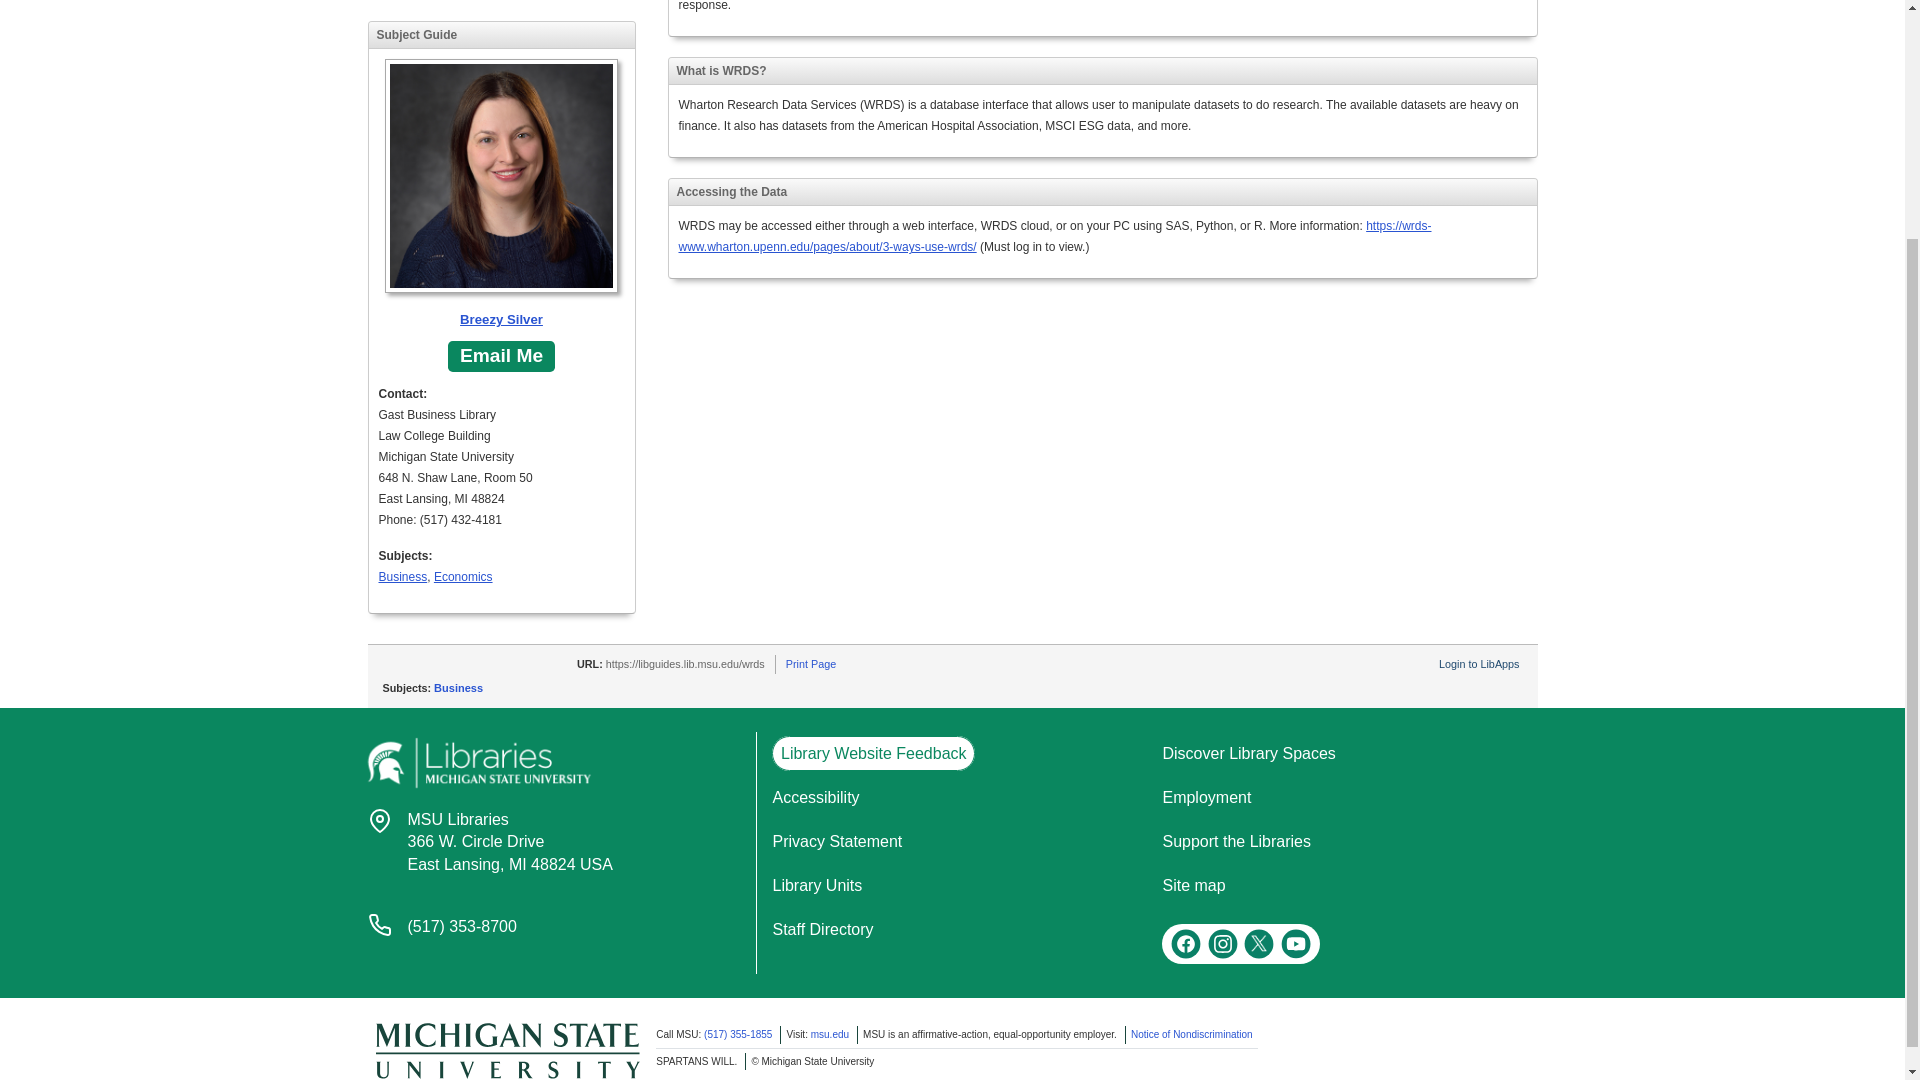 Image resolution: width=1920 pixels, height=1080 pixels. I want to click on Discover Library Spaces, so click(501, 194).